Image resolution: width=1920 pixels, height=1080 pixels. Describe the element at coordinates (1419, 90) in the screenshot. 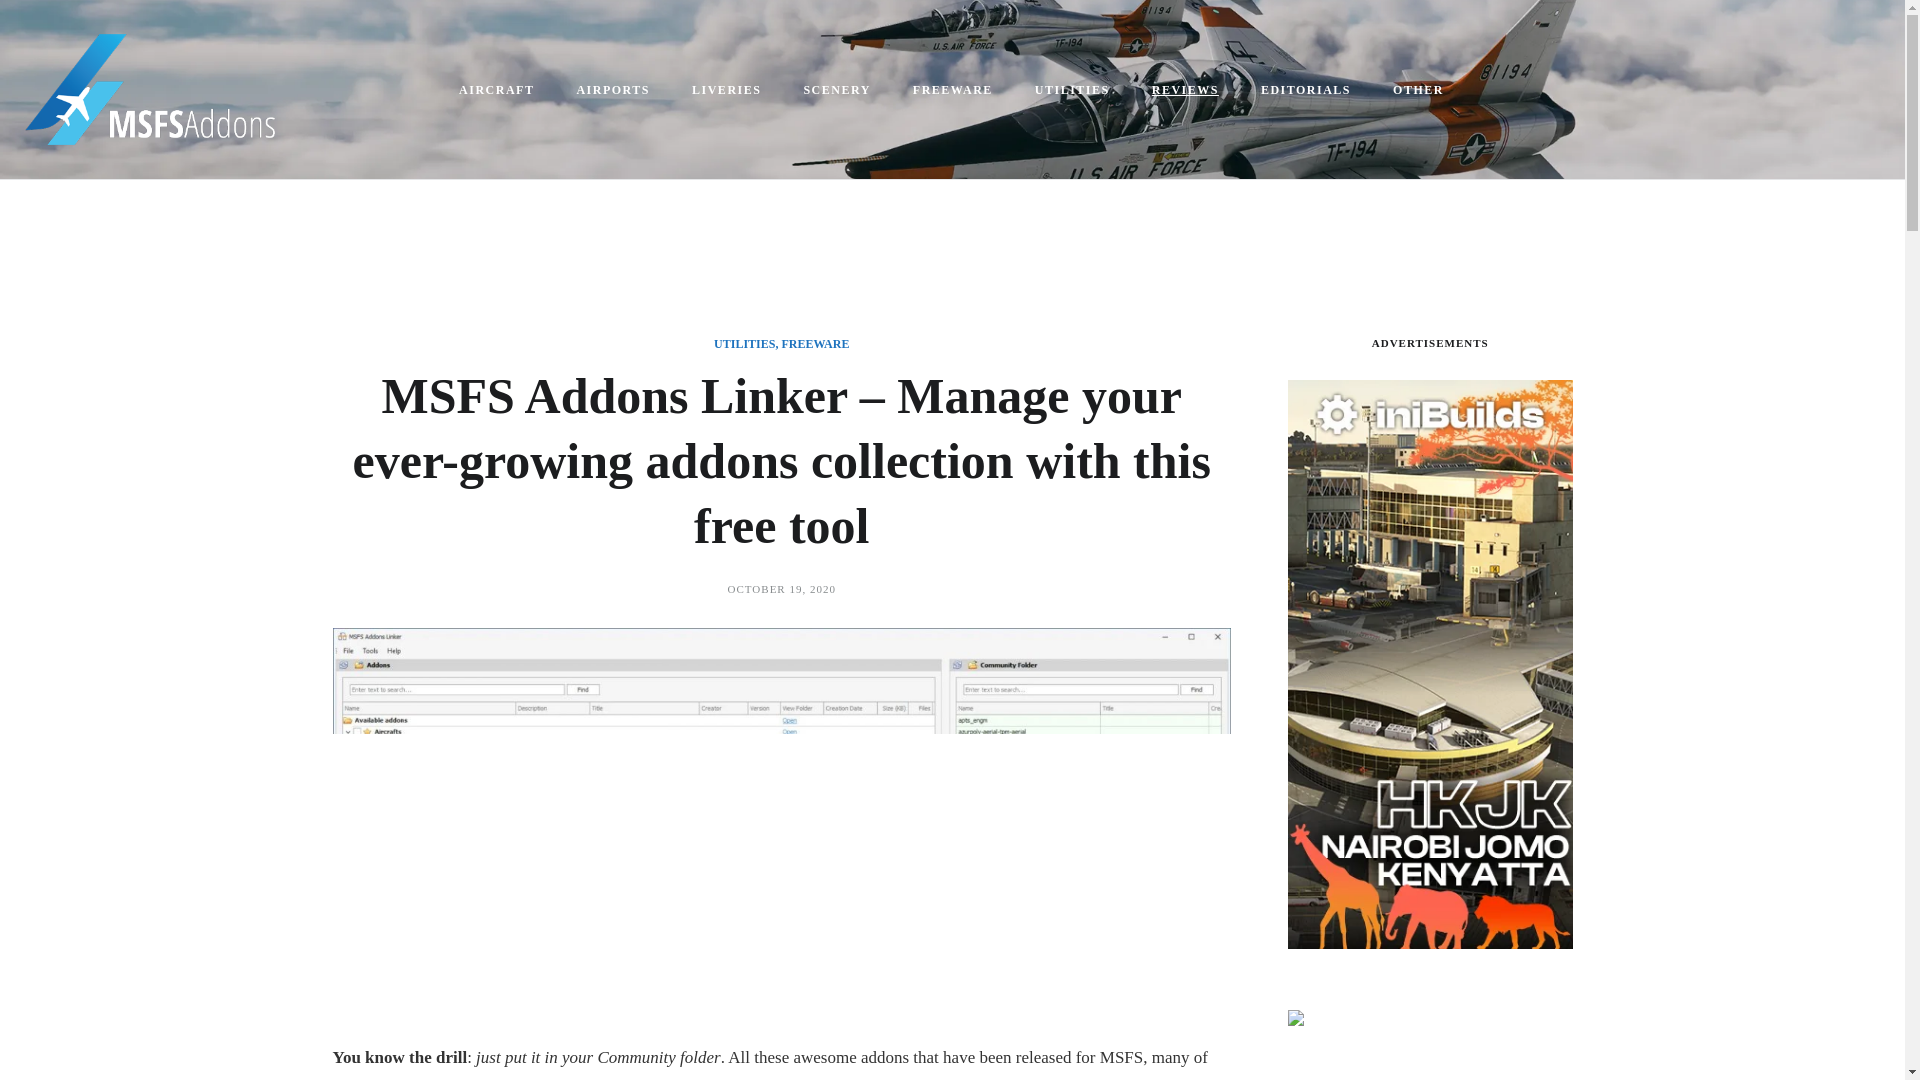

I see `OTHER` at that location.